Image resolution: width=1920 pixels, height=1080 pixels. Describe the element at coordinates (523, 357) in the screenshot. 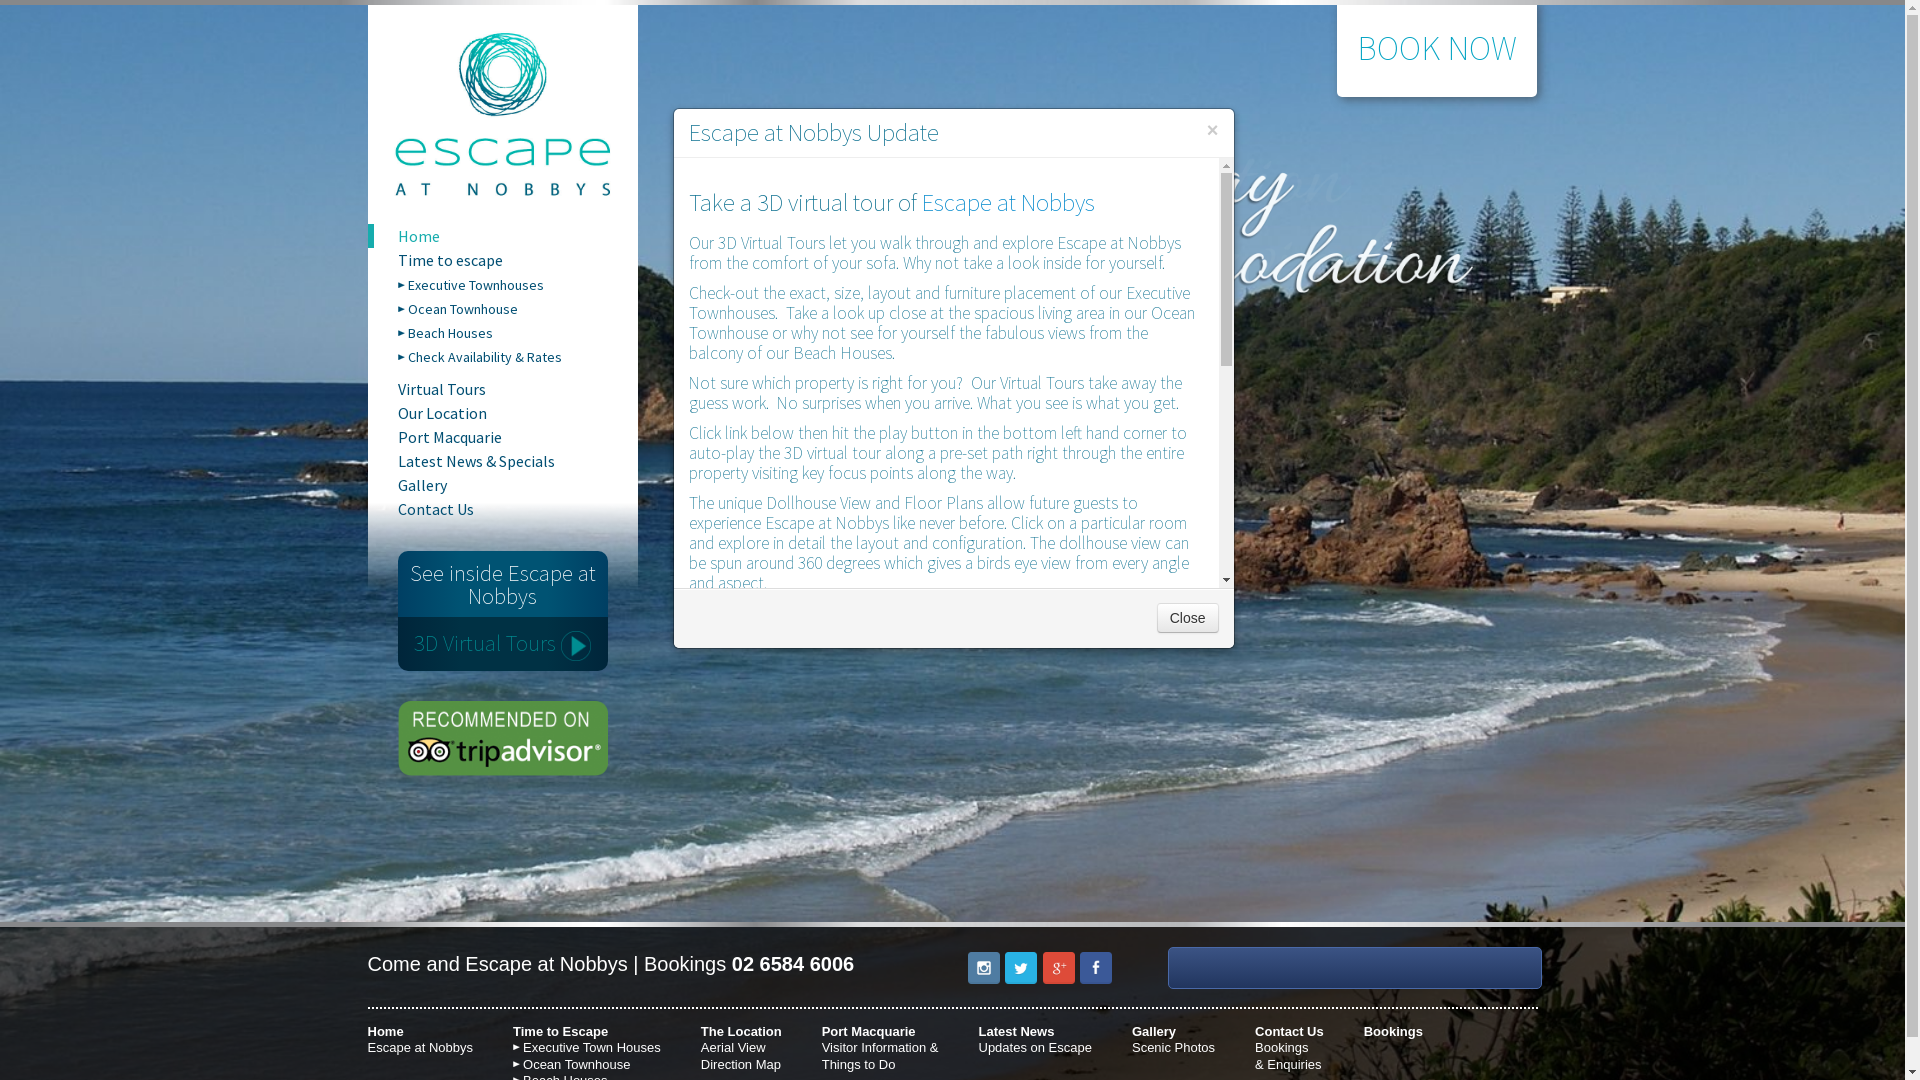

I see `Check Availability & Rates` at that location.